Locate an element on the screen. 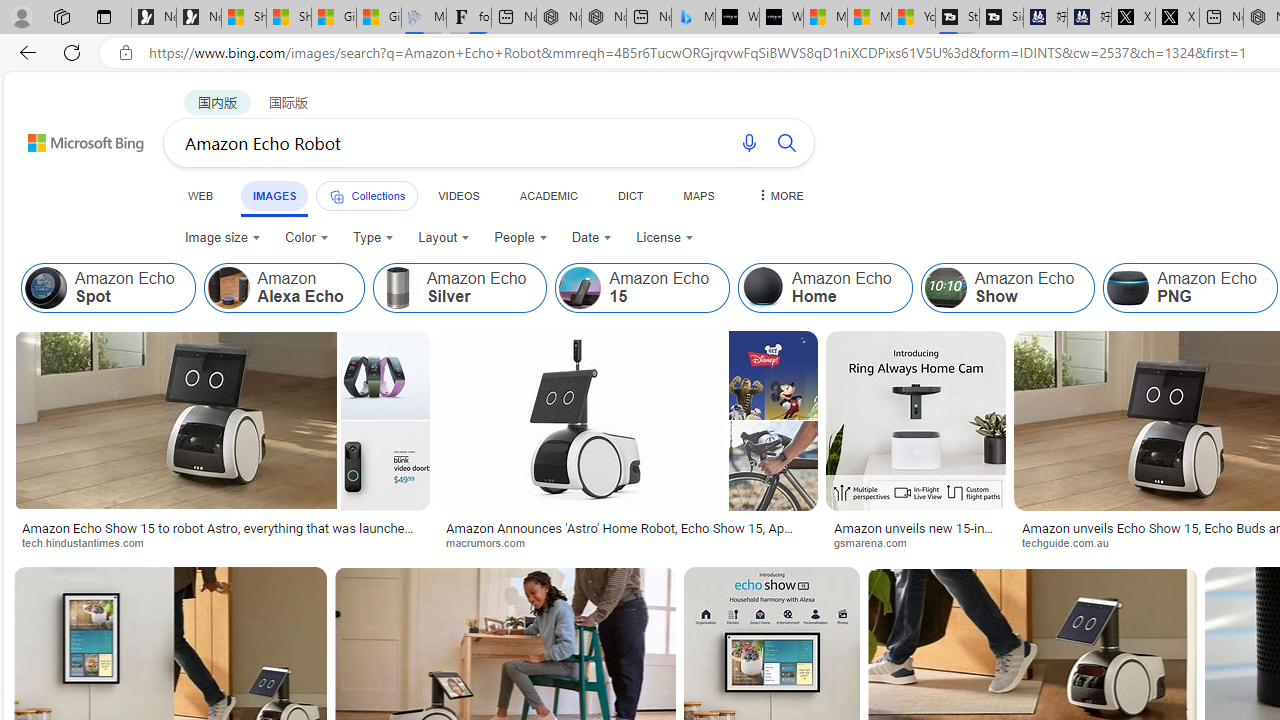 The width and height of the screenshot is (1280, 720). Date is located at coordinates (592, 238).